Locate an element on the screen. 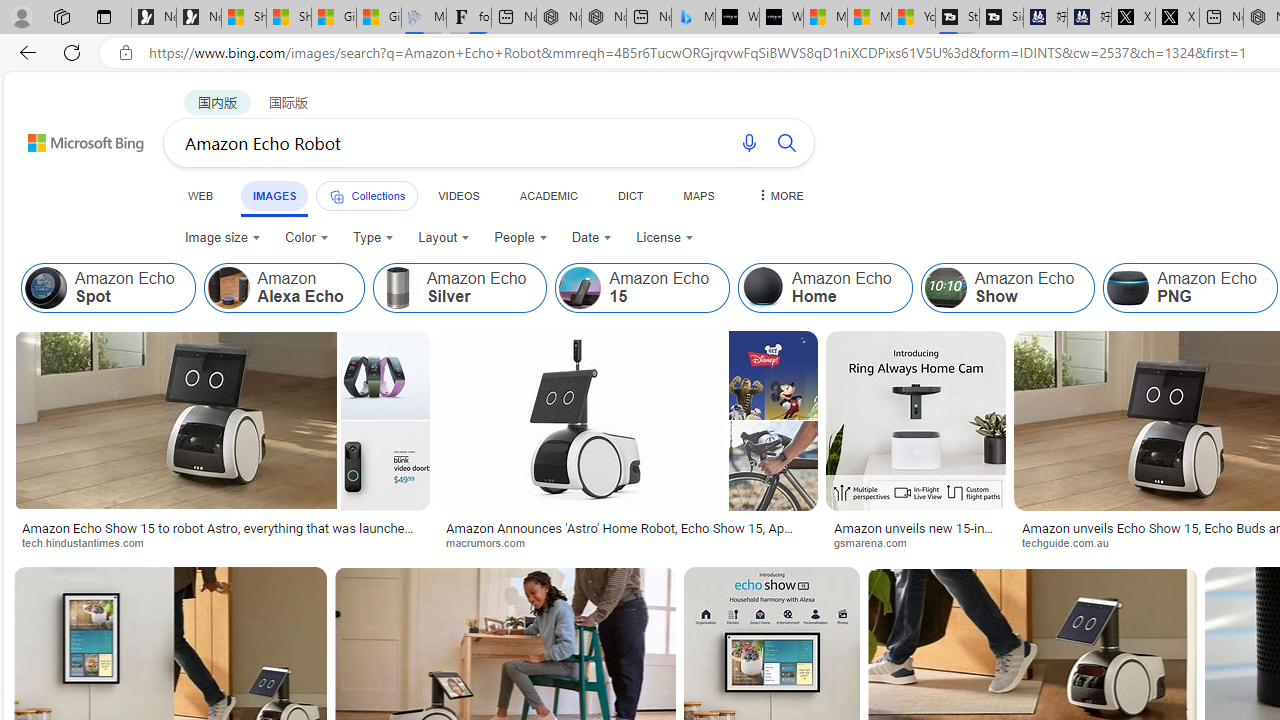 The width and height of the screenshot is (1280, 720). Date is located at coordinates (592, 238).